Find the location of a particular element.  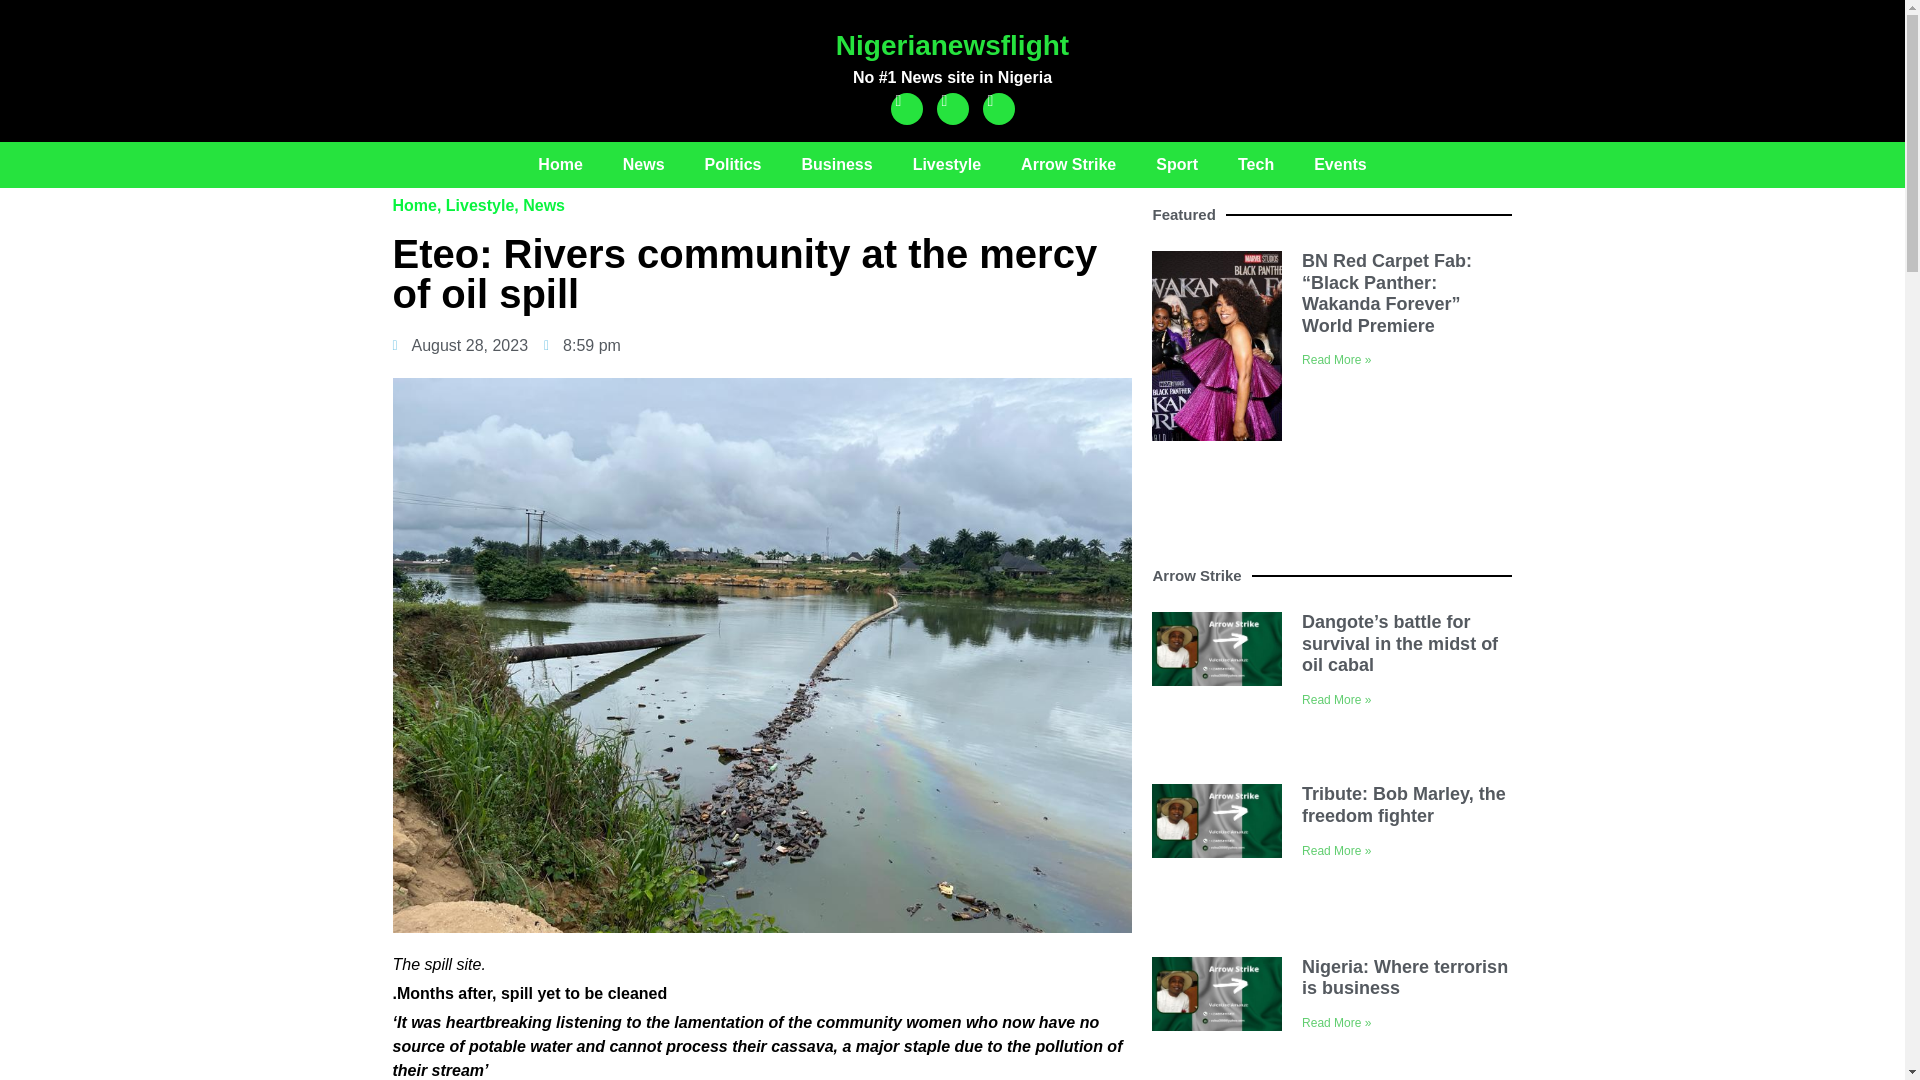

Nigerianewsflight is located at coordinates (952, 45).